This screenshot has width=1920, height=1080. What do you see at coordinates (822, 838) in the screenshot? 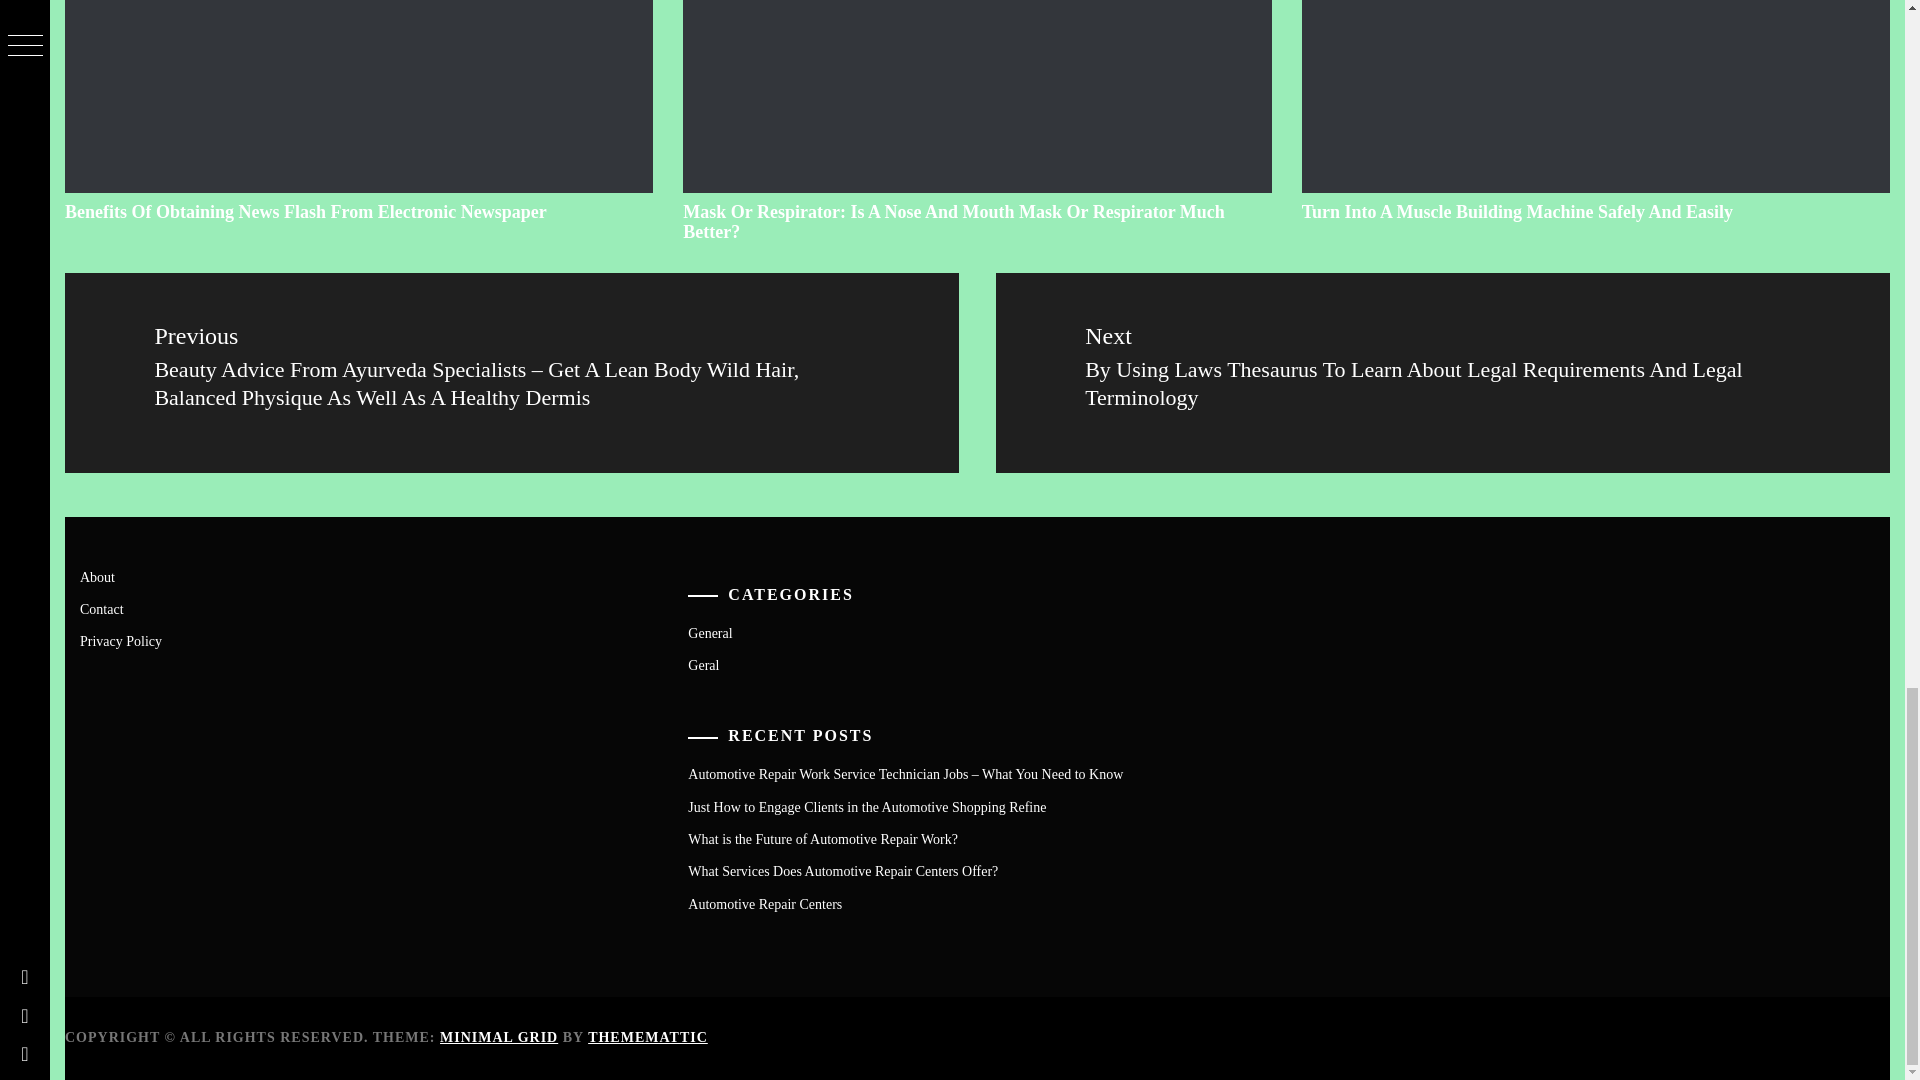
I see `What is the Future of Automotive Repair Work?` at bounding box center [822, 838].